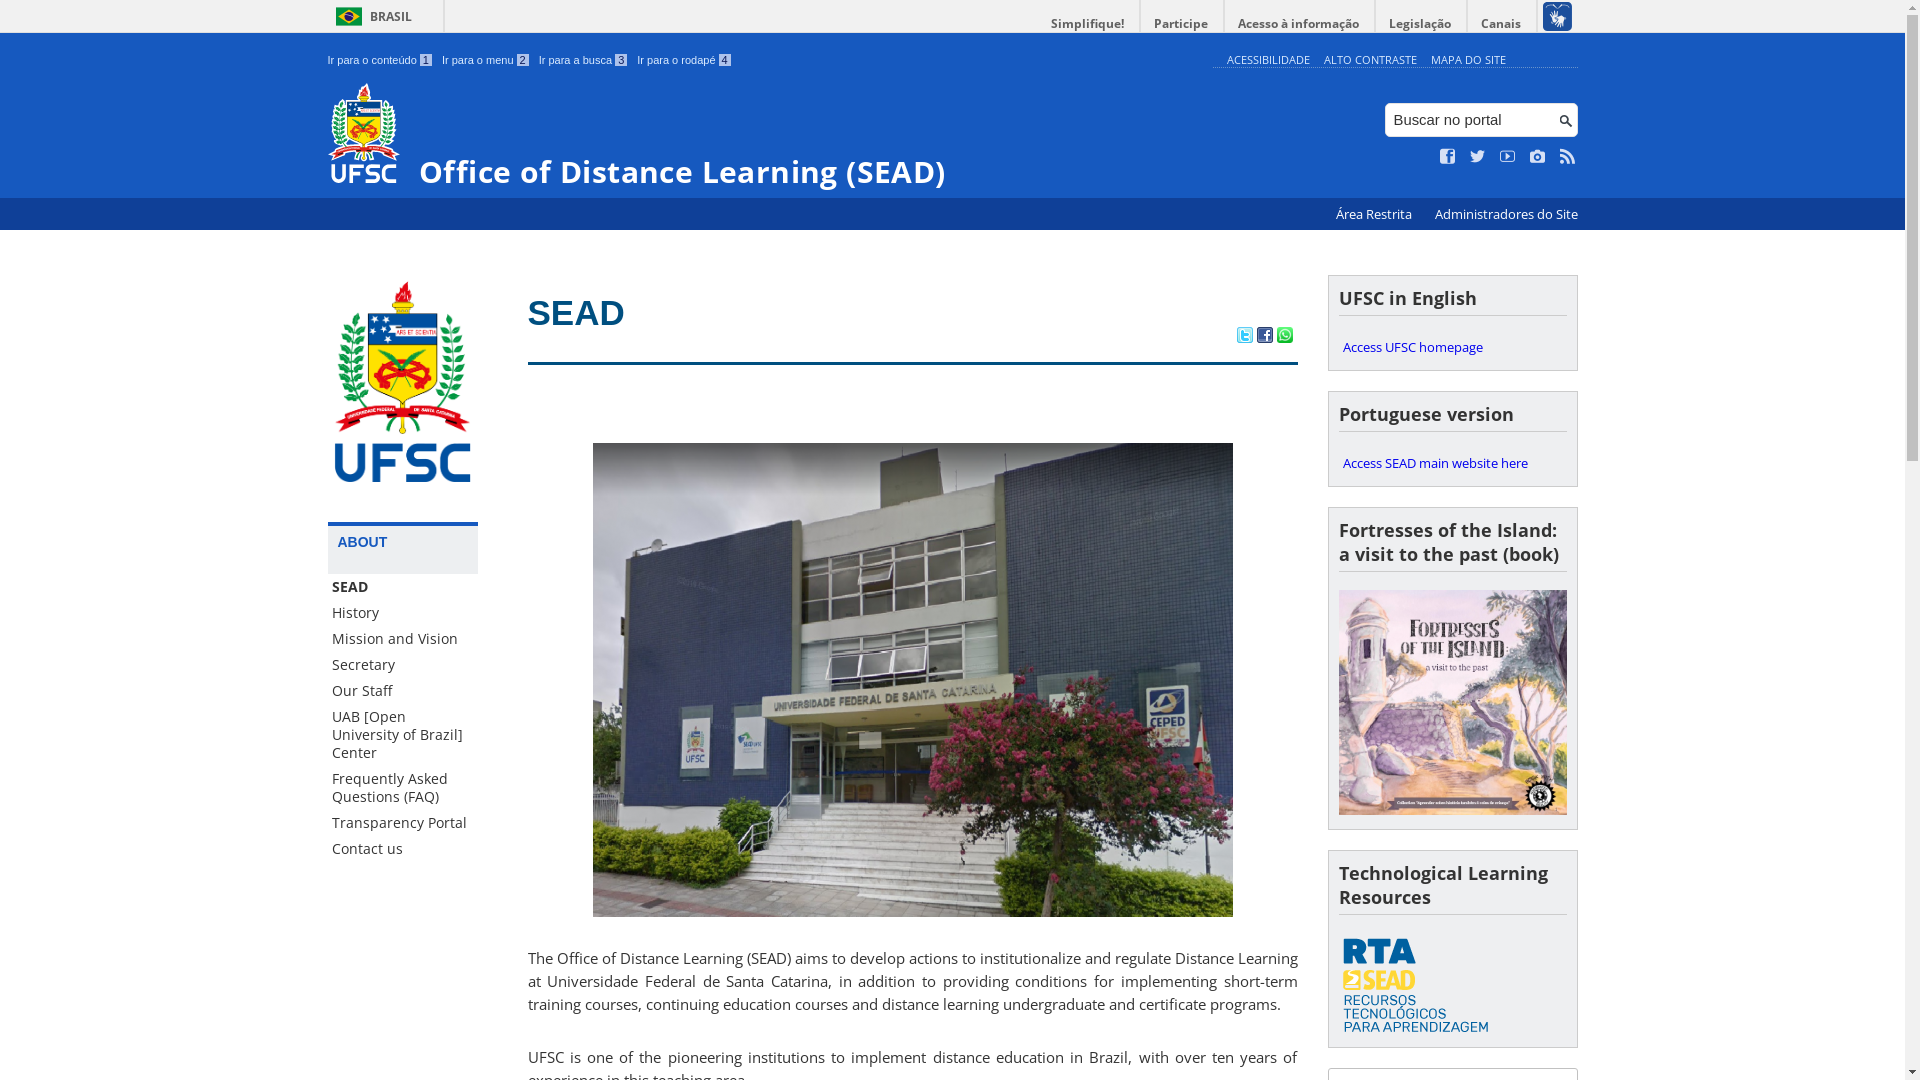 The height and width of the screenshot is (1080, 1920). What do you see at coordinates (1452, 463) in the screenshot?
I see `Access SEAD main website here` at bounding box center [1452, 463].